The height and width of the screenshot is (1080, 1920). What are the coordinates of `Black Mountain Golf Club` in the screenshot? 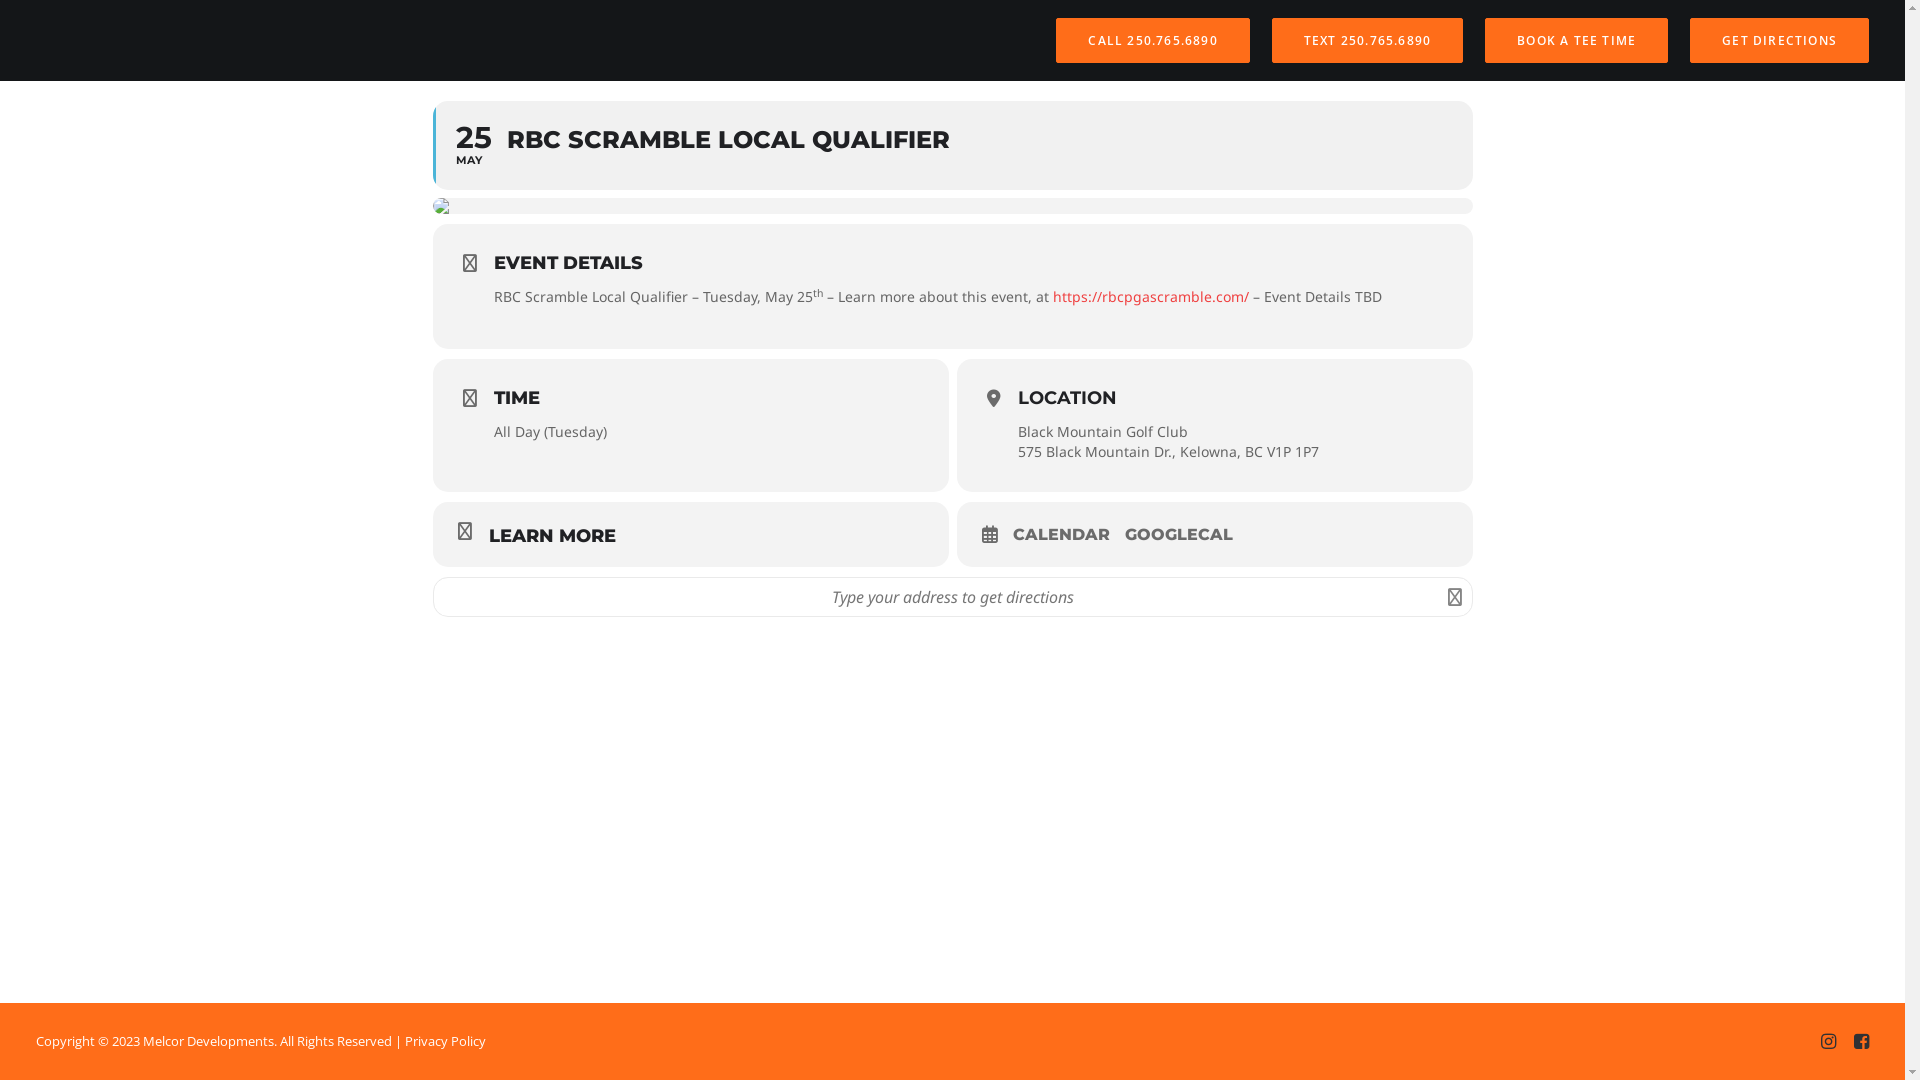 It's located at (1102, 432).